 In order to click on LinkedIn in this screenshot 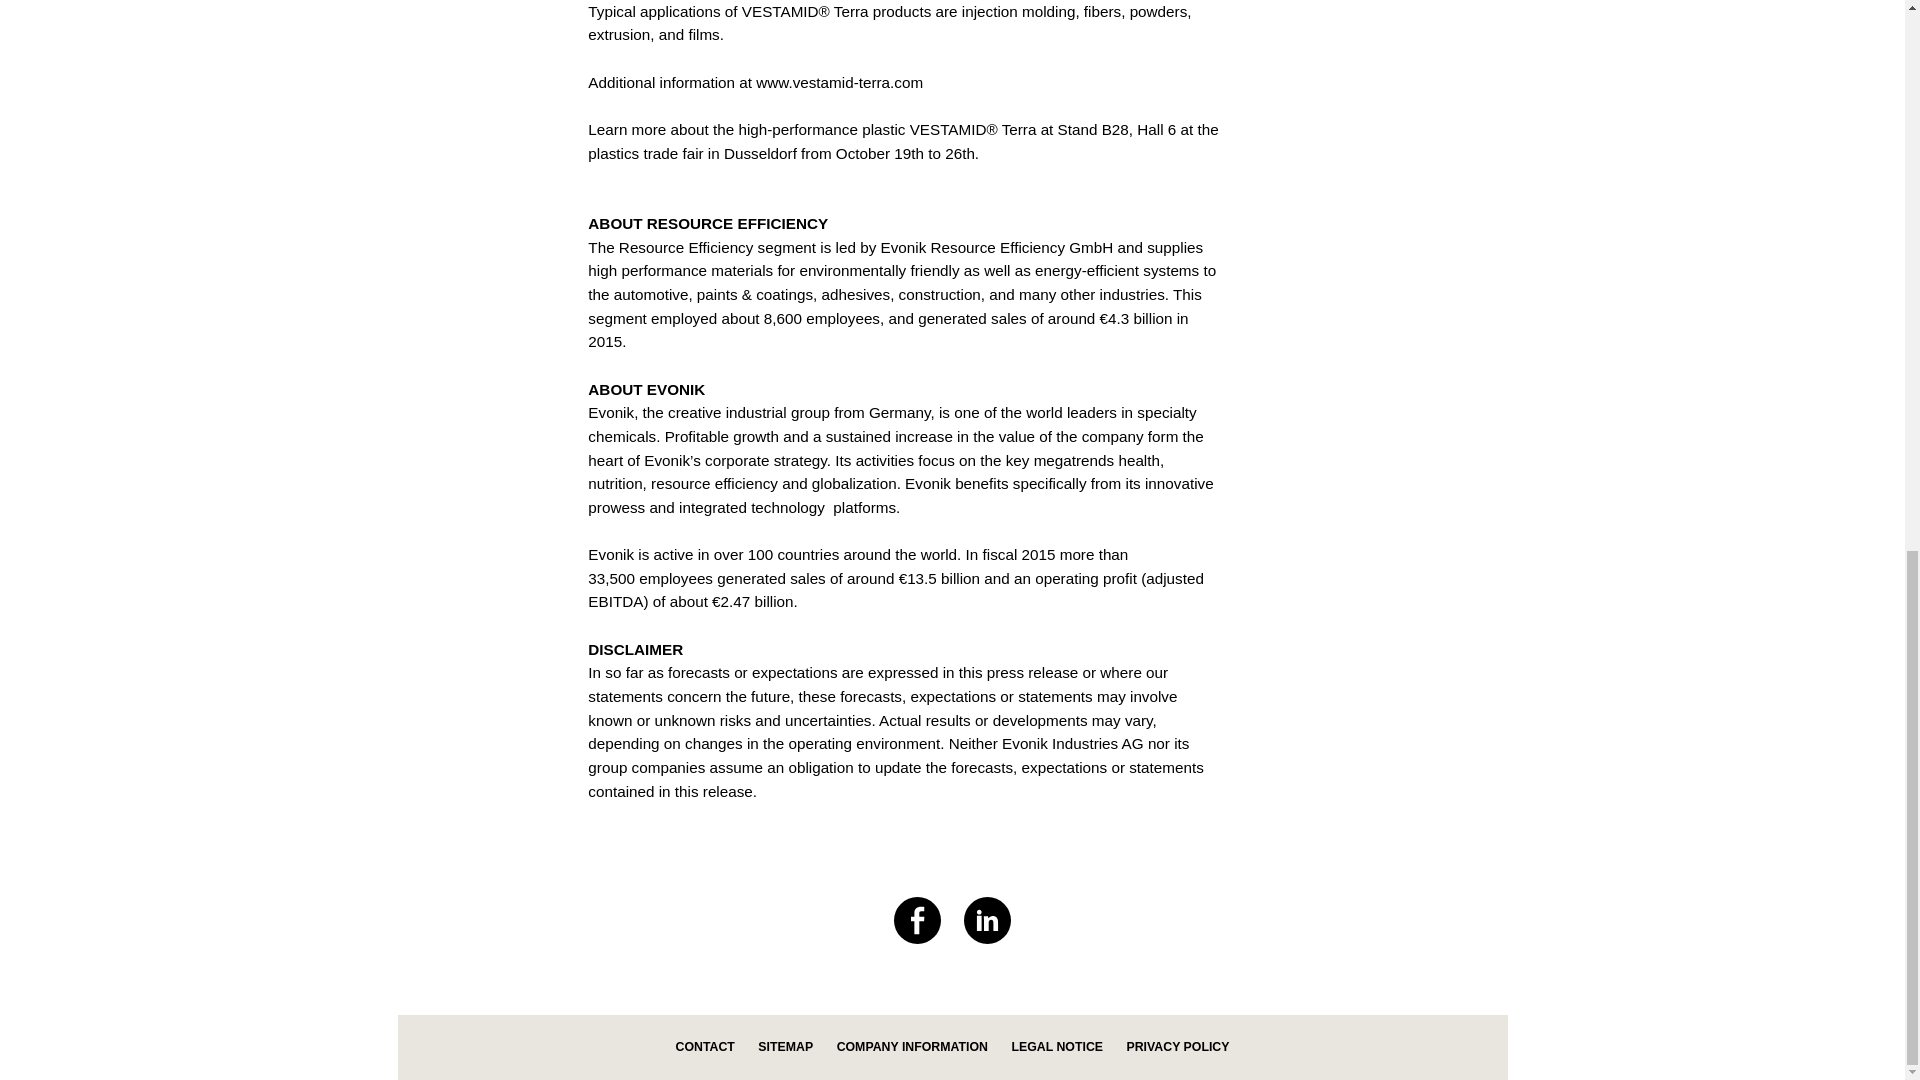, I will do `click(987, 920)`.